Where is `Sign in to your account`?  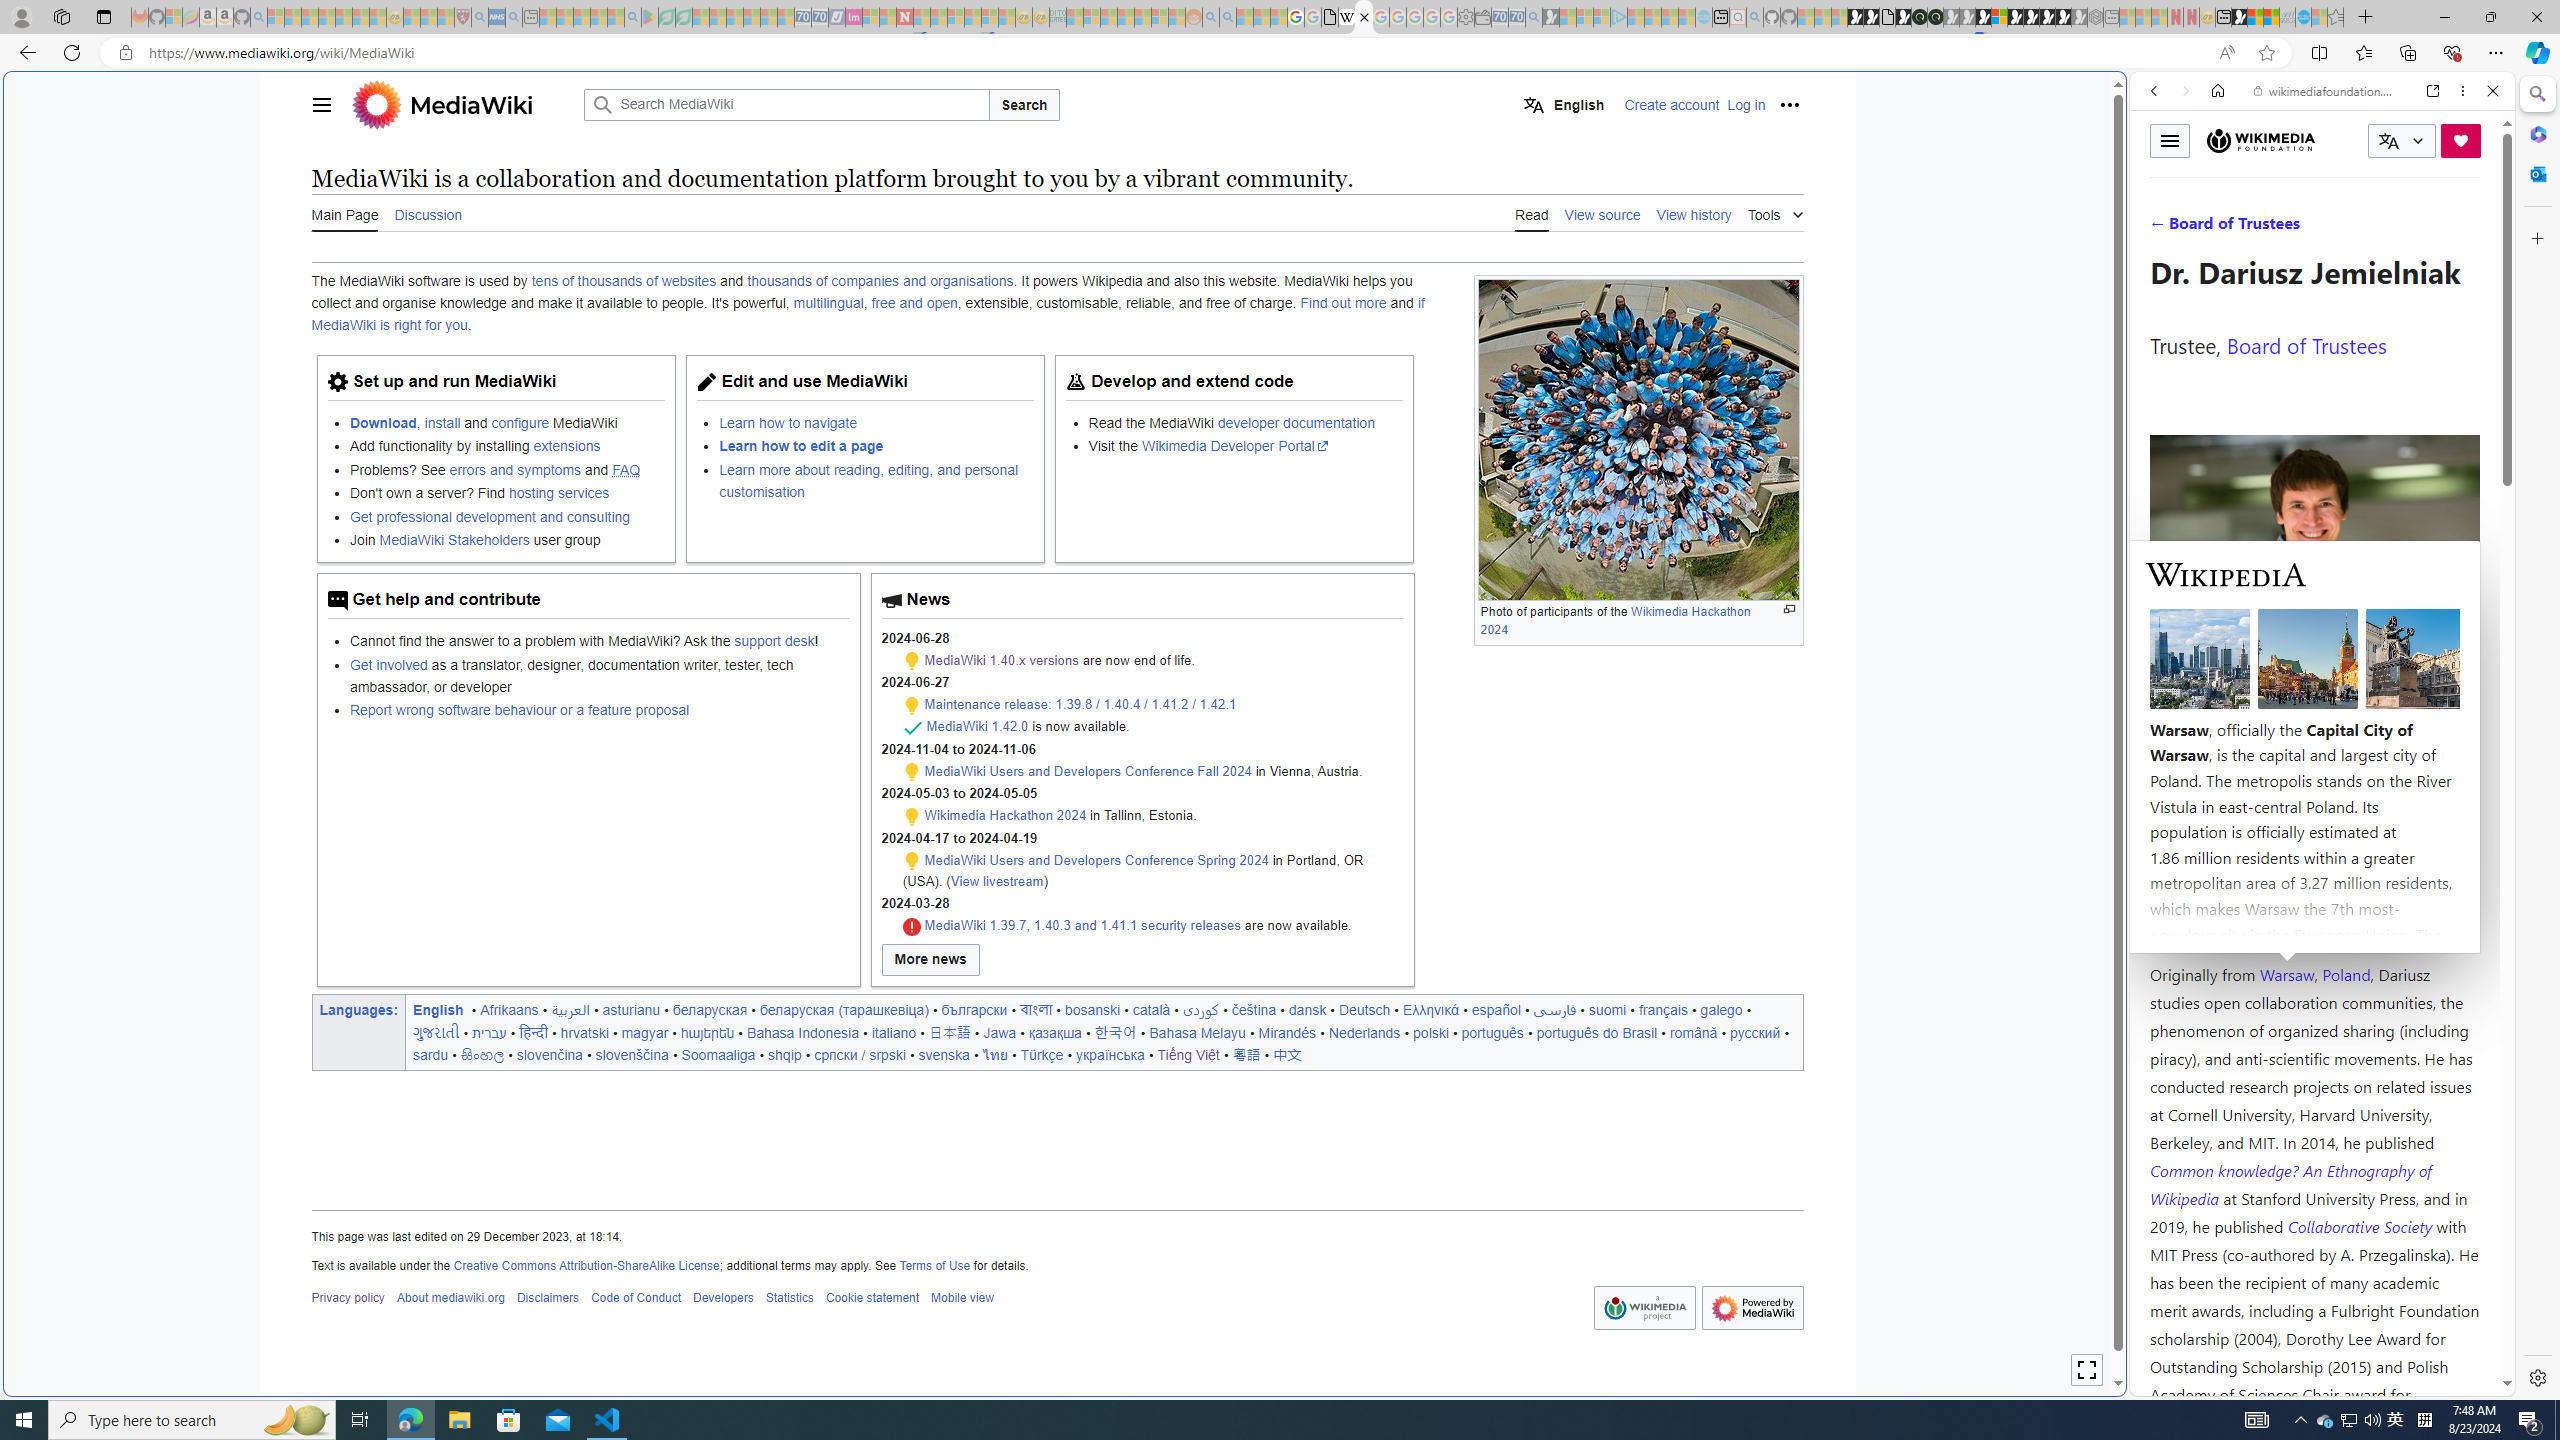 Sign in to your account is located at coordinates (2000, 17).